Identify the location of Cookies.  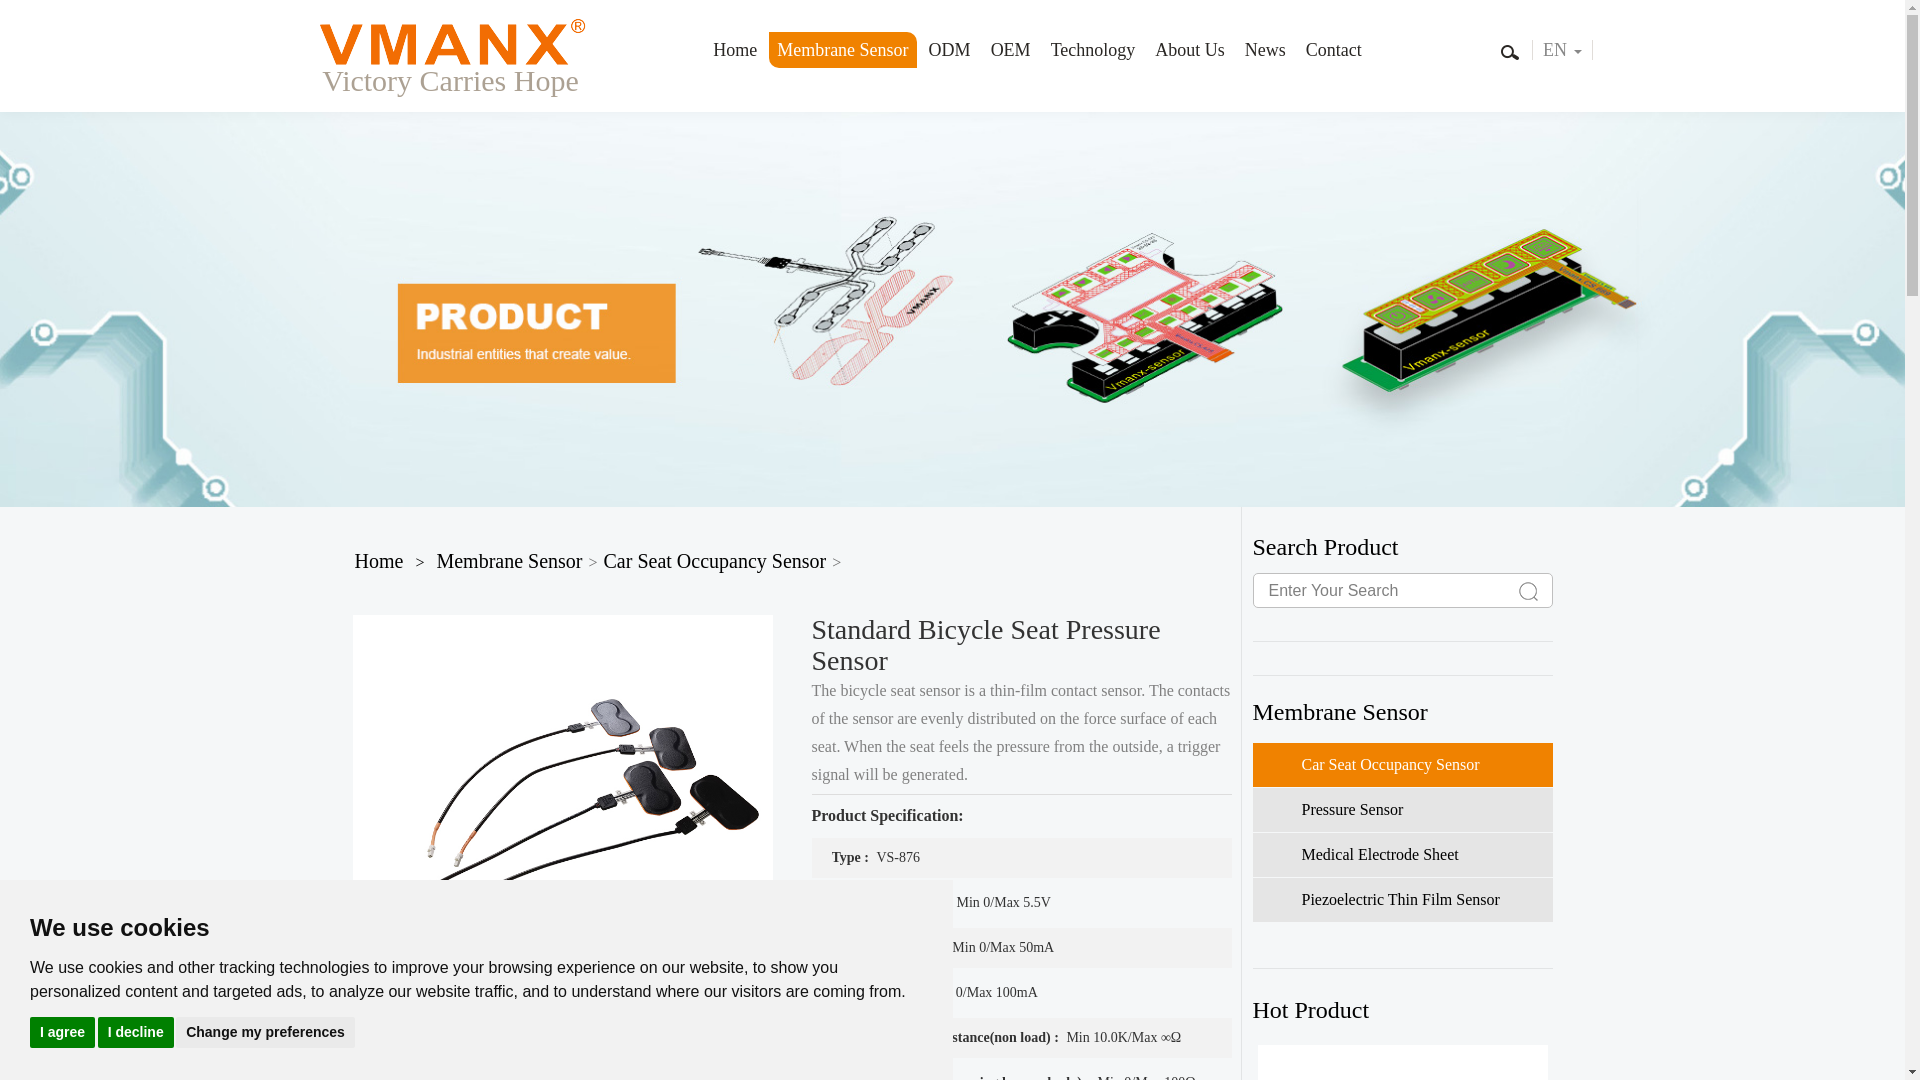
(42, 999).